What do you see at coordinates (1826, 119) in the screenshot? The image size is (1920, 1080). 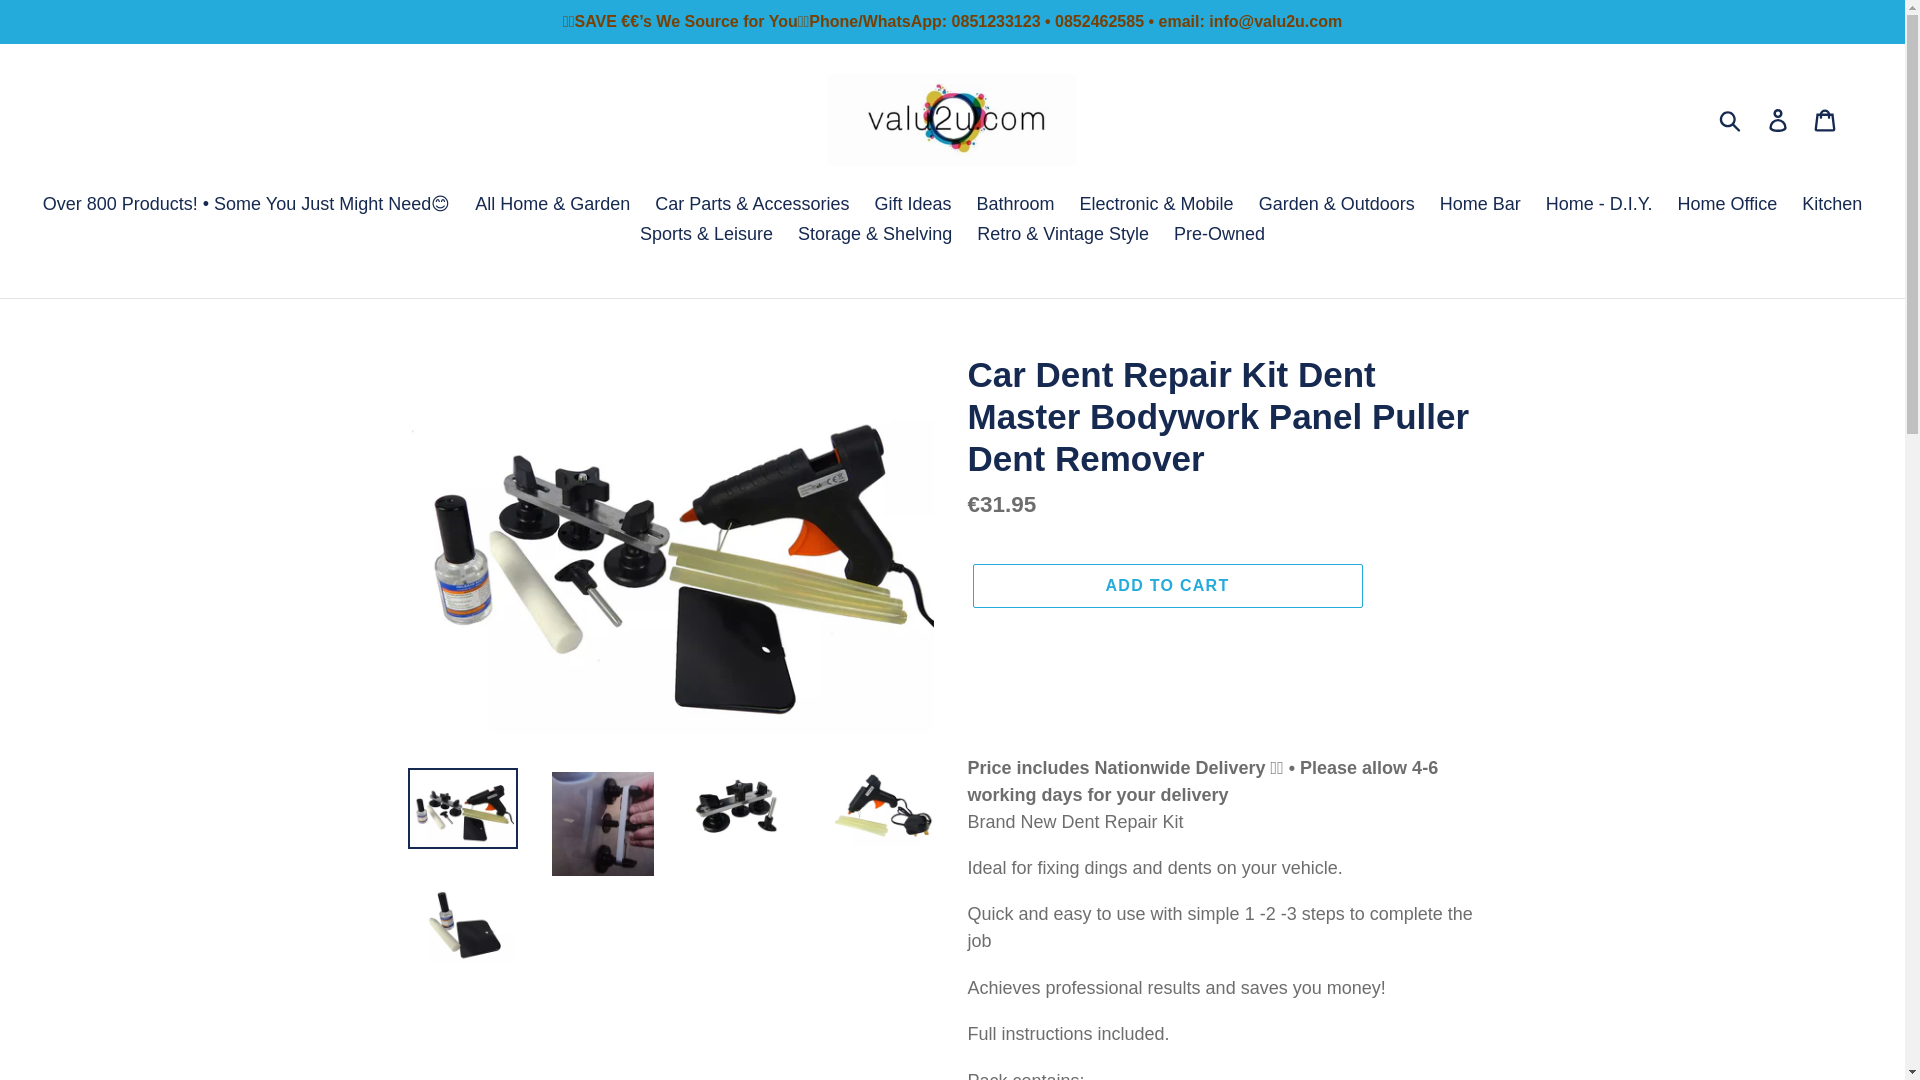 I see `Cart` at bounding box center [1826, 119].